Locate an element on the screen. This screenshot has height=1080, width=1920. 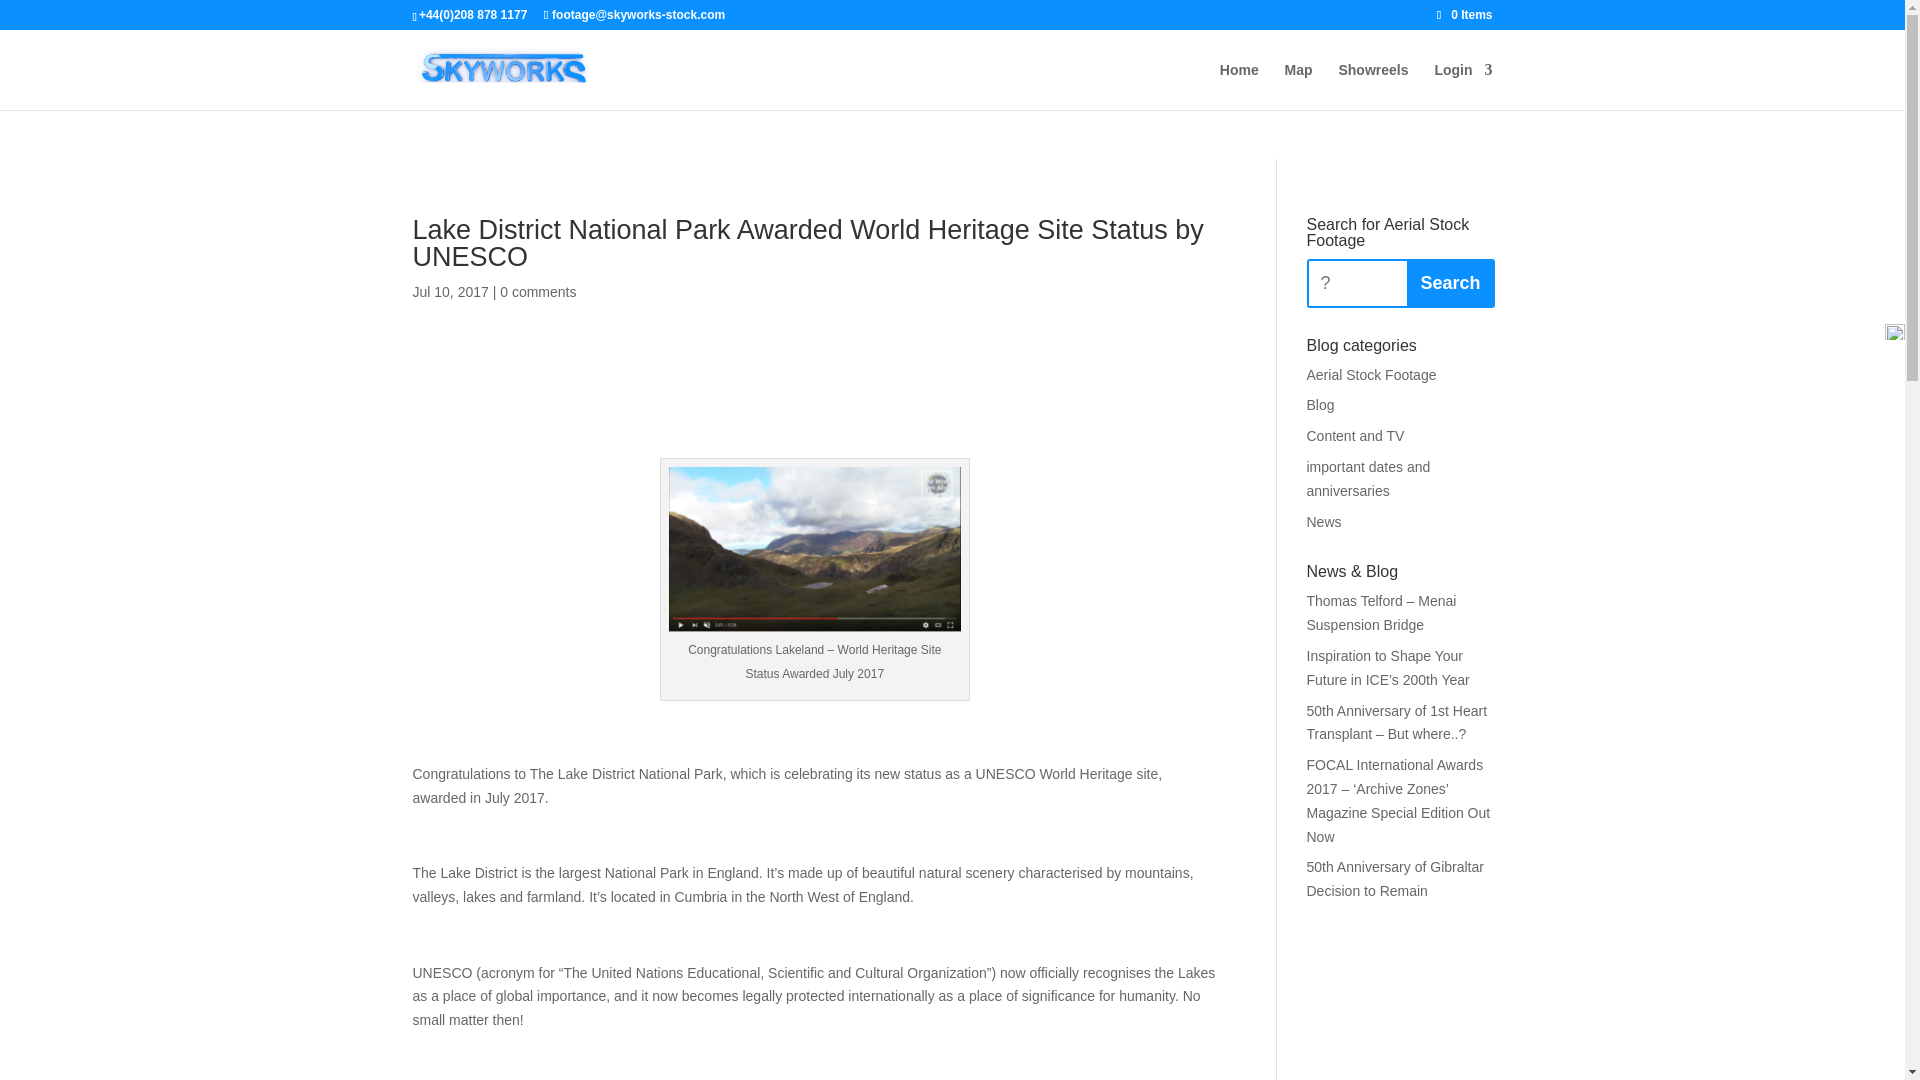
Content and TV is located at coordinates (1354, 435).